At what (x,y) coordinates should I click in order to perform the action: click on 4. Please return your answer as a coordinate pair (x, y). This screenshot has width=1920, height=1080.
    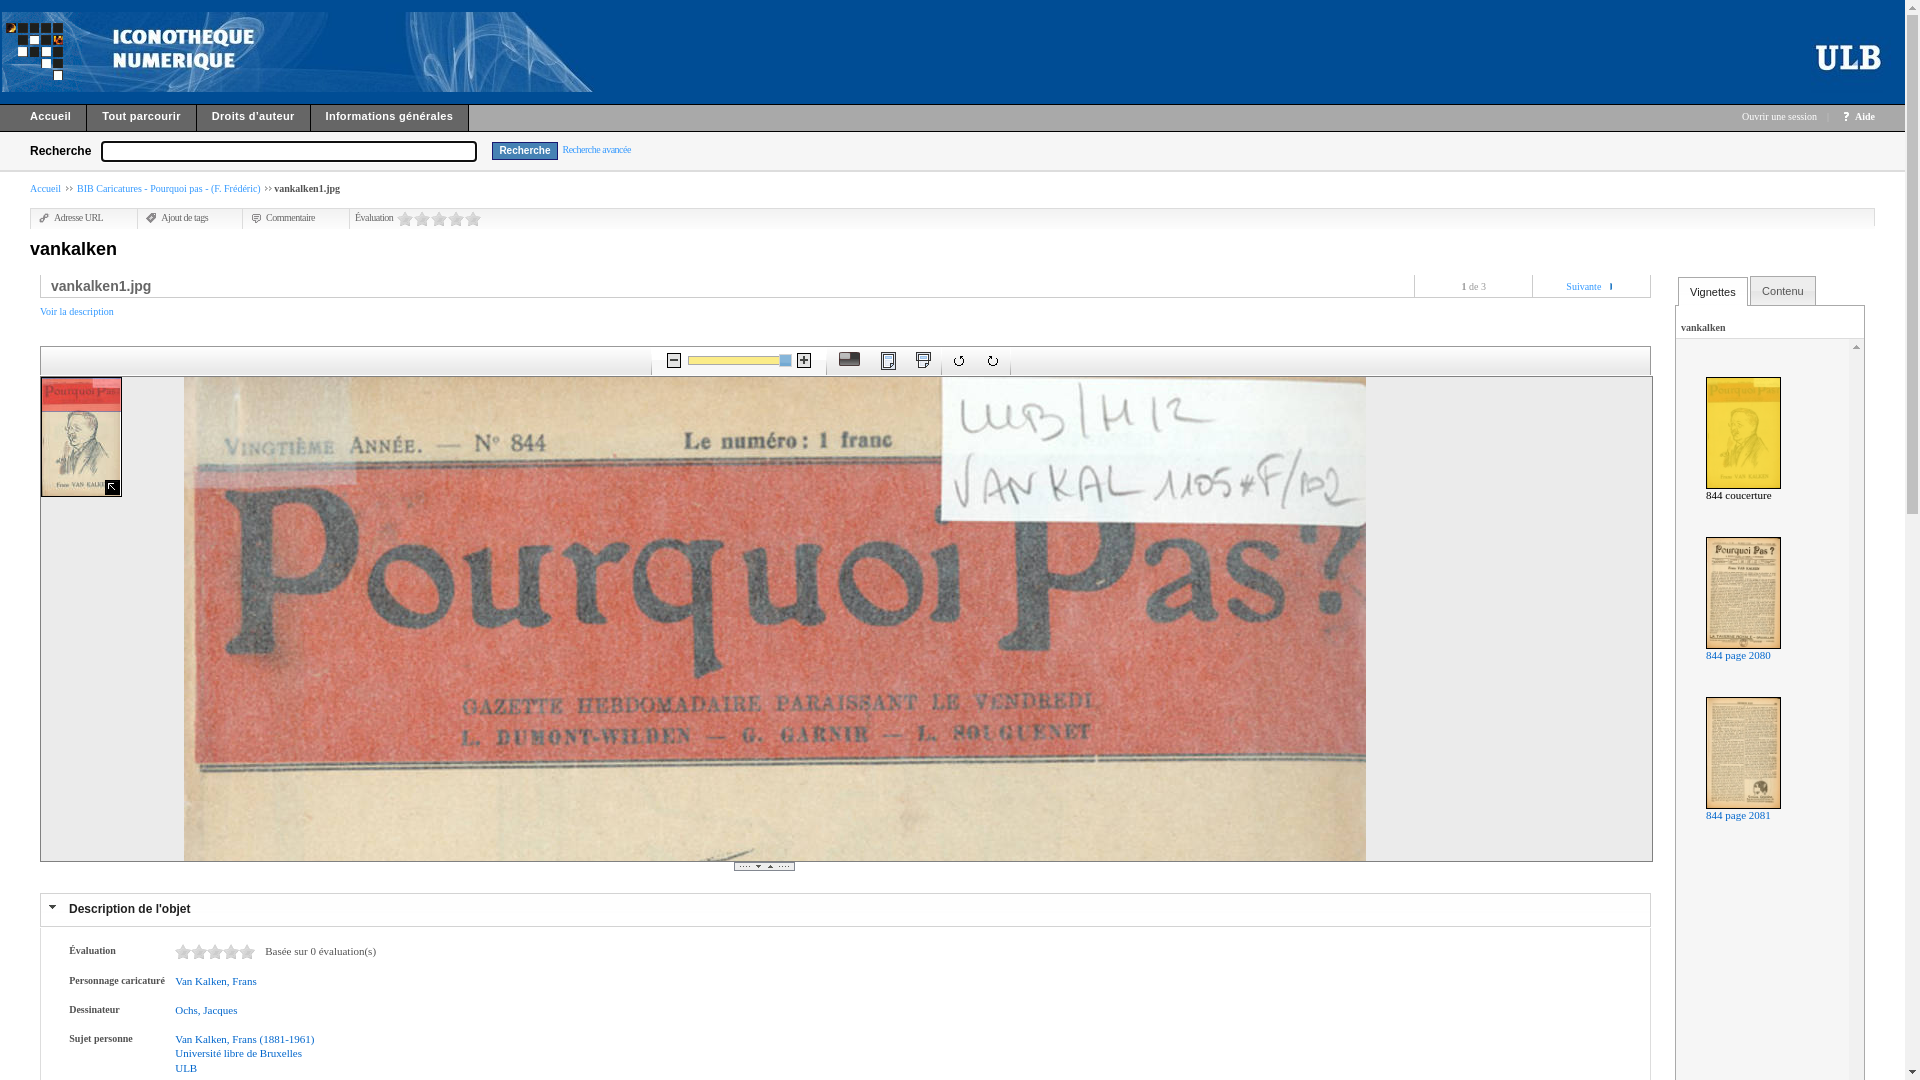
    Looking at the image, I should click on (456, 218).